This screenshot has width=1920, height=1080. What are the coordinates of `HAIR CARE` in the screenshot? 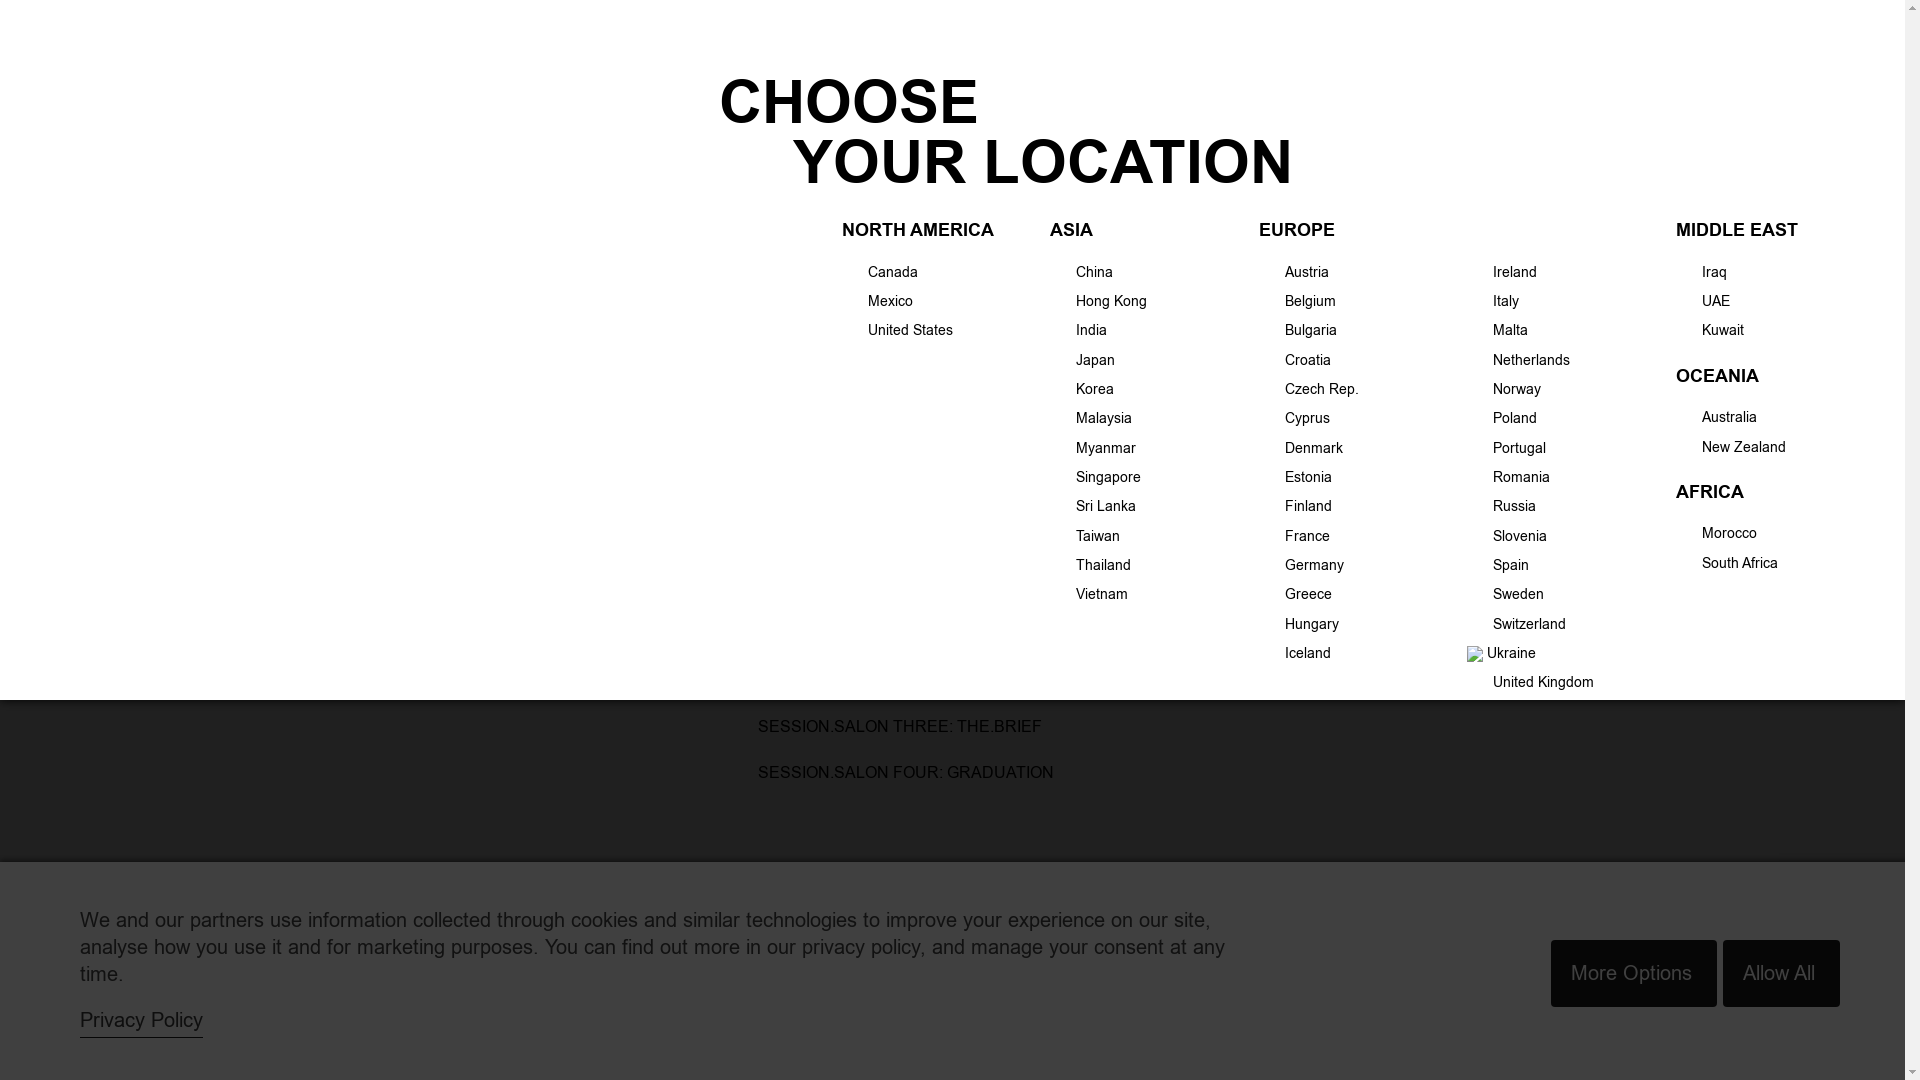 It's located at (624, 162).